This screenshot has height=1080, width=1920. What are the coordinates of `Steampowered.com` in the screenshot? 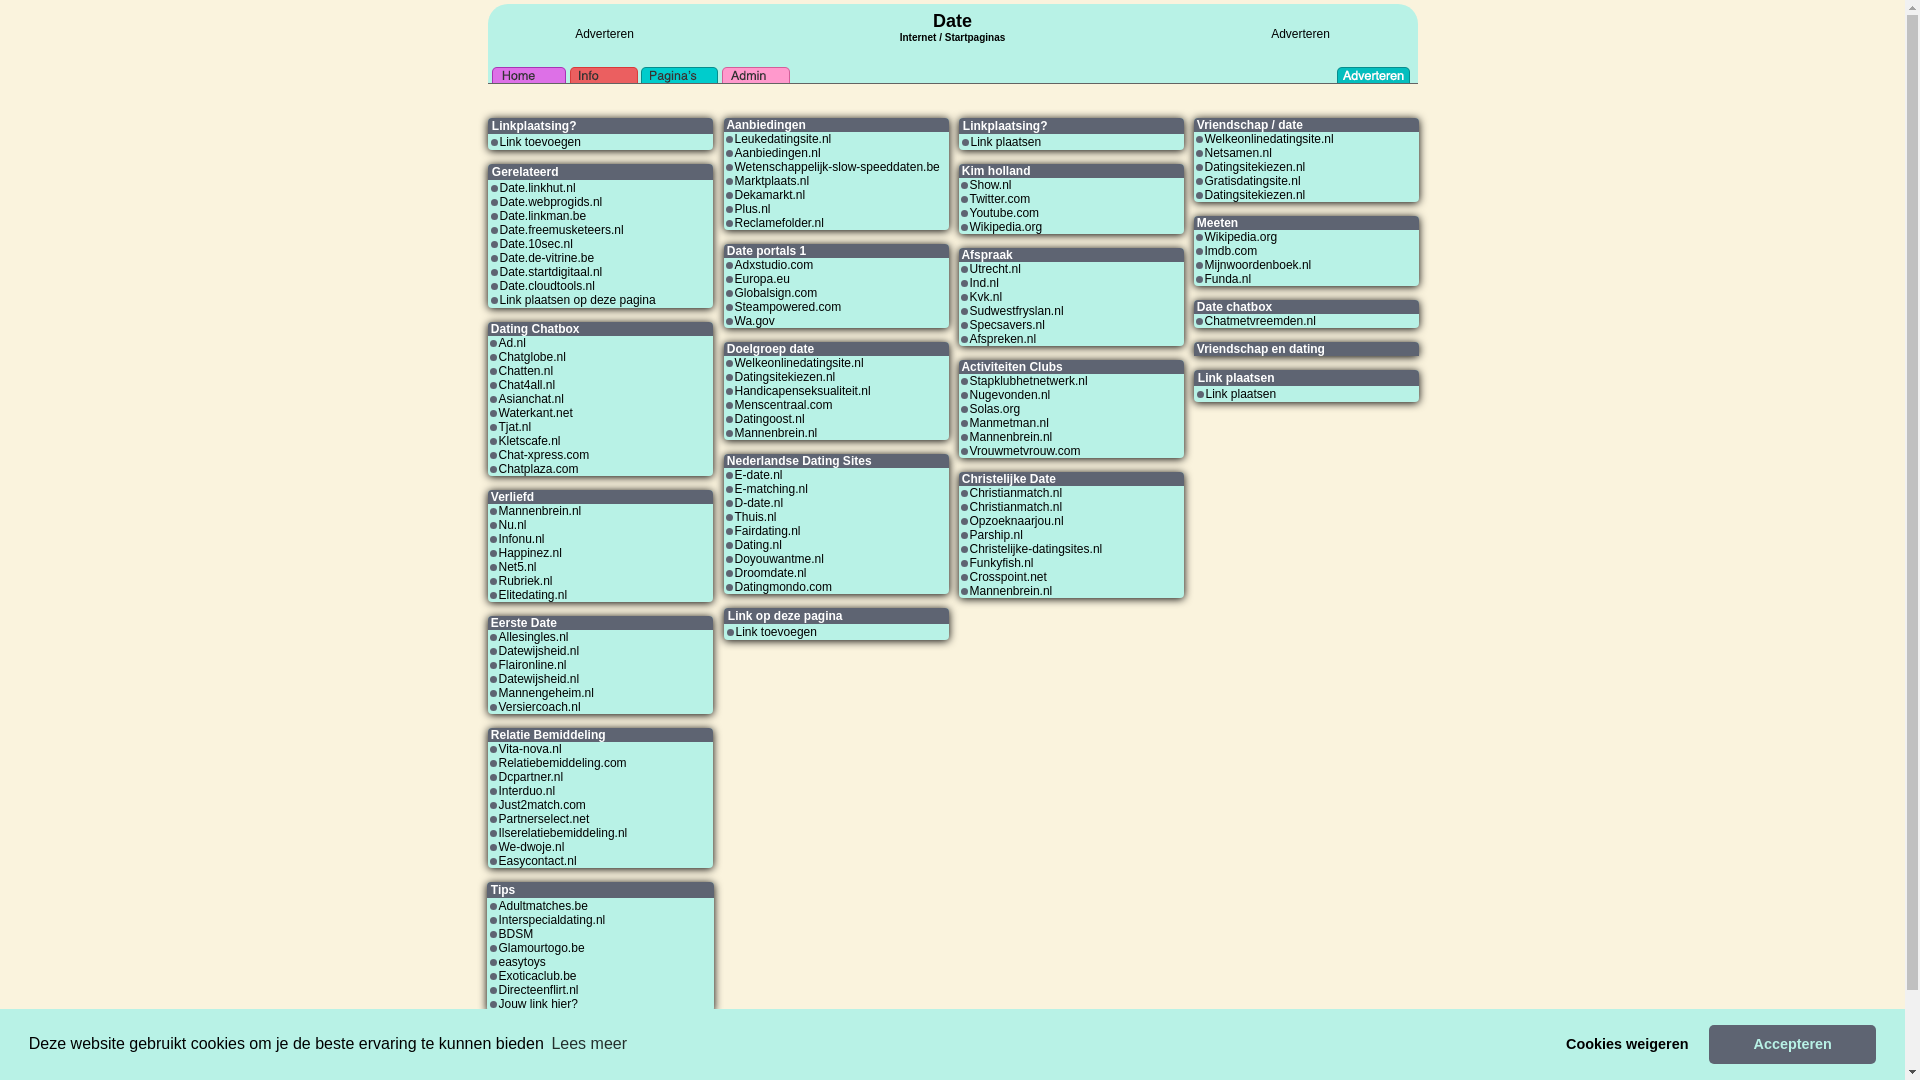 It's located at (788, 307).